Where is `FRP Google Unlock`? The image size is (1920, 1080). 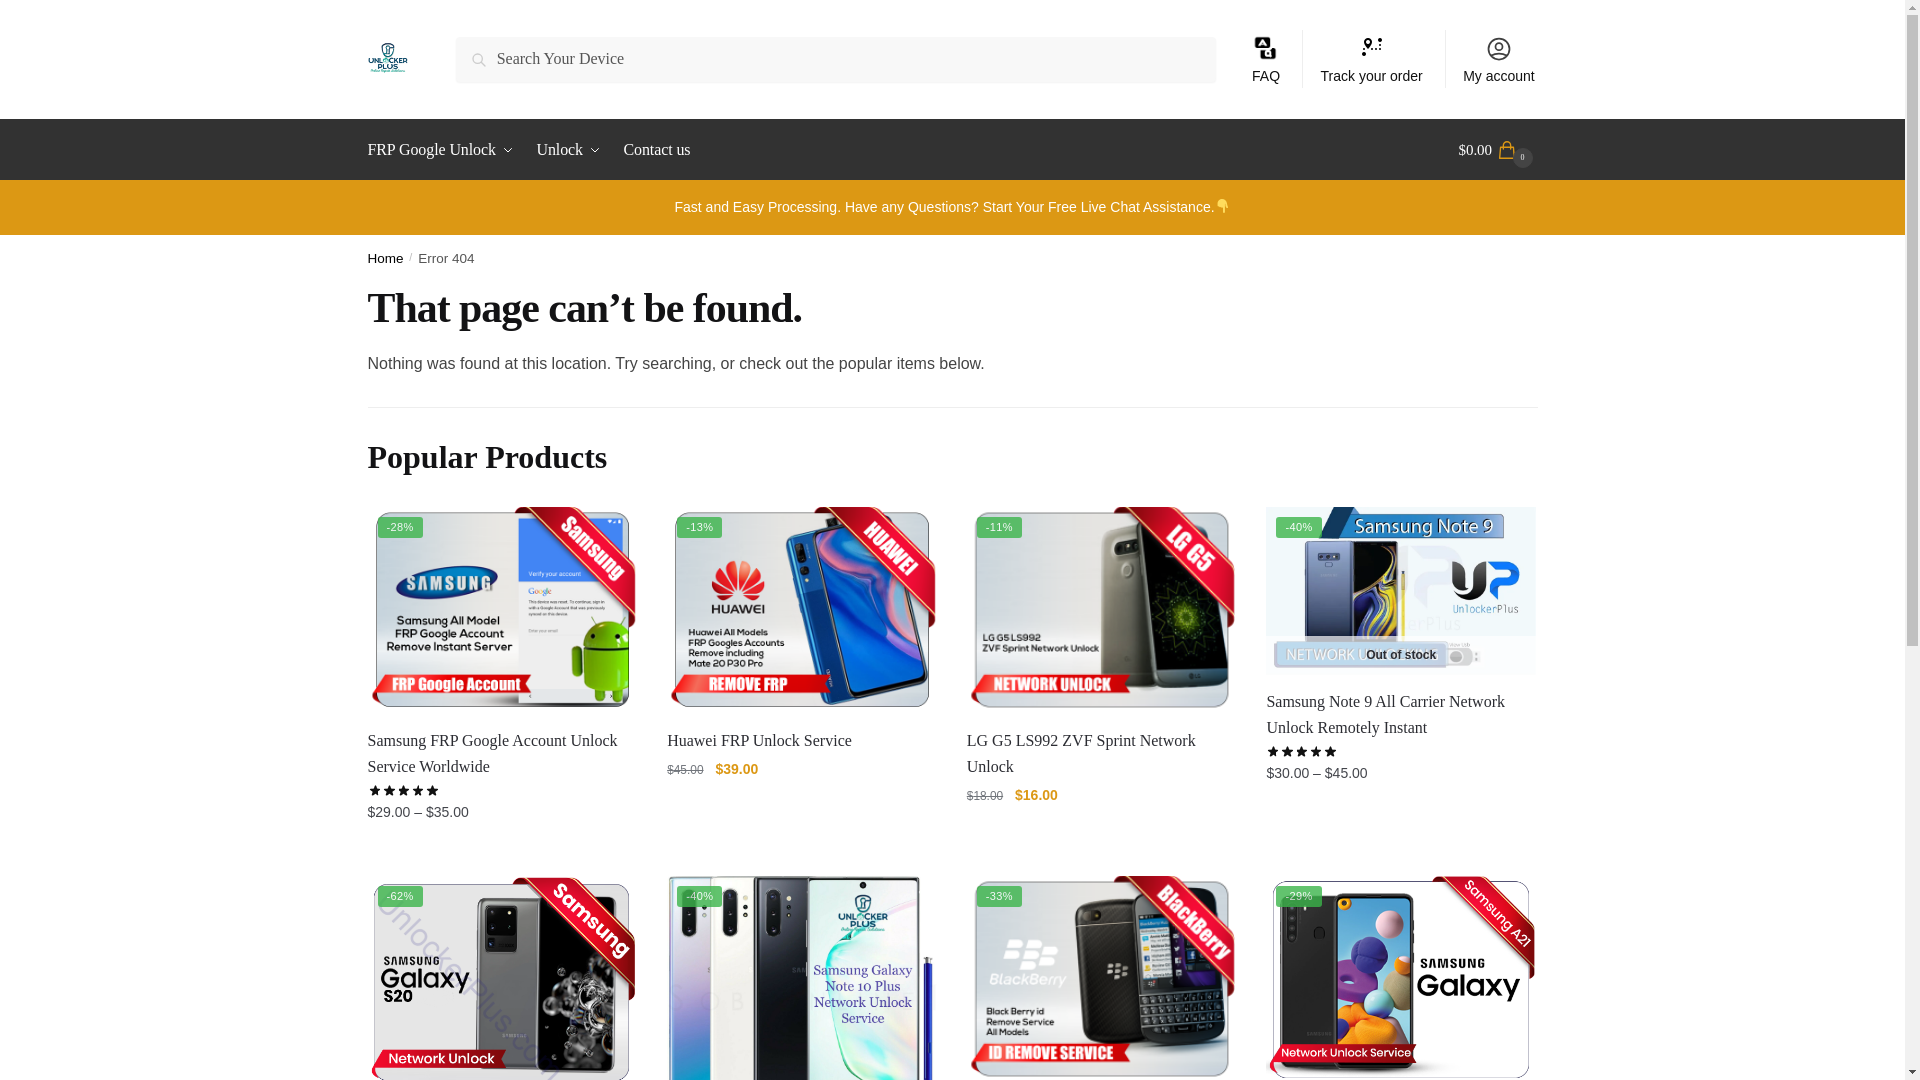
FRP Google Unlock is located at coordinates (445, 150).